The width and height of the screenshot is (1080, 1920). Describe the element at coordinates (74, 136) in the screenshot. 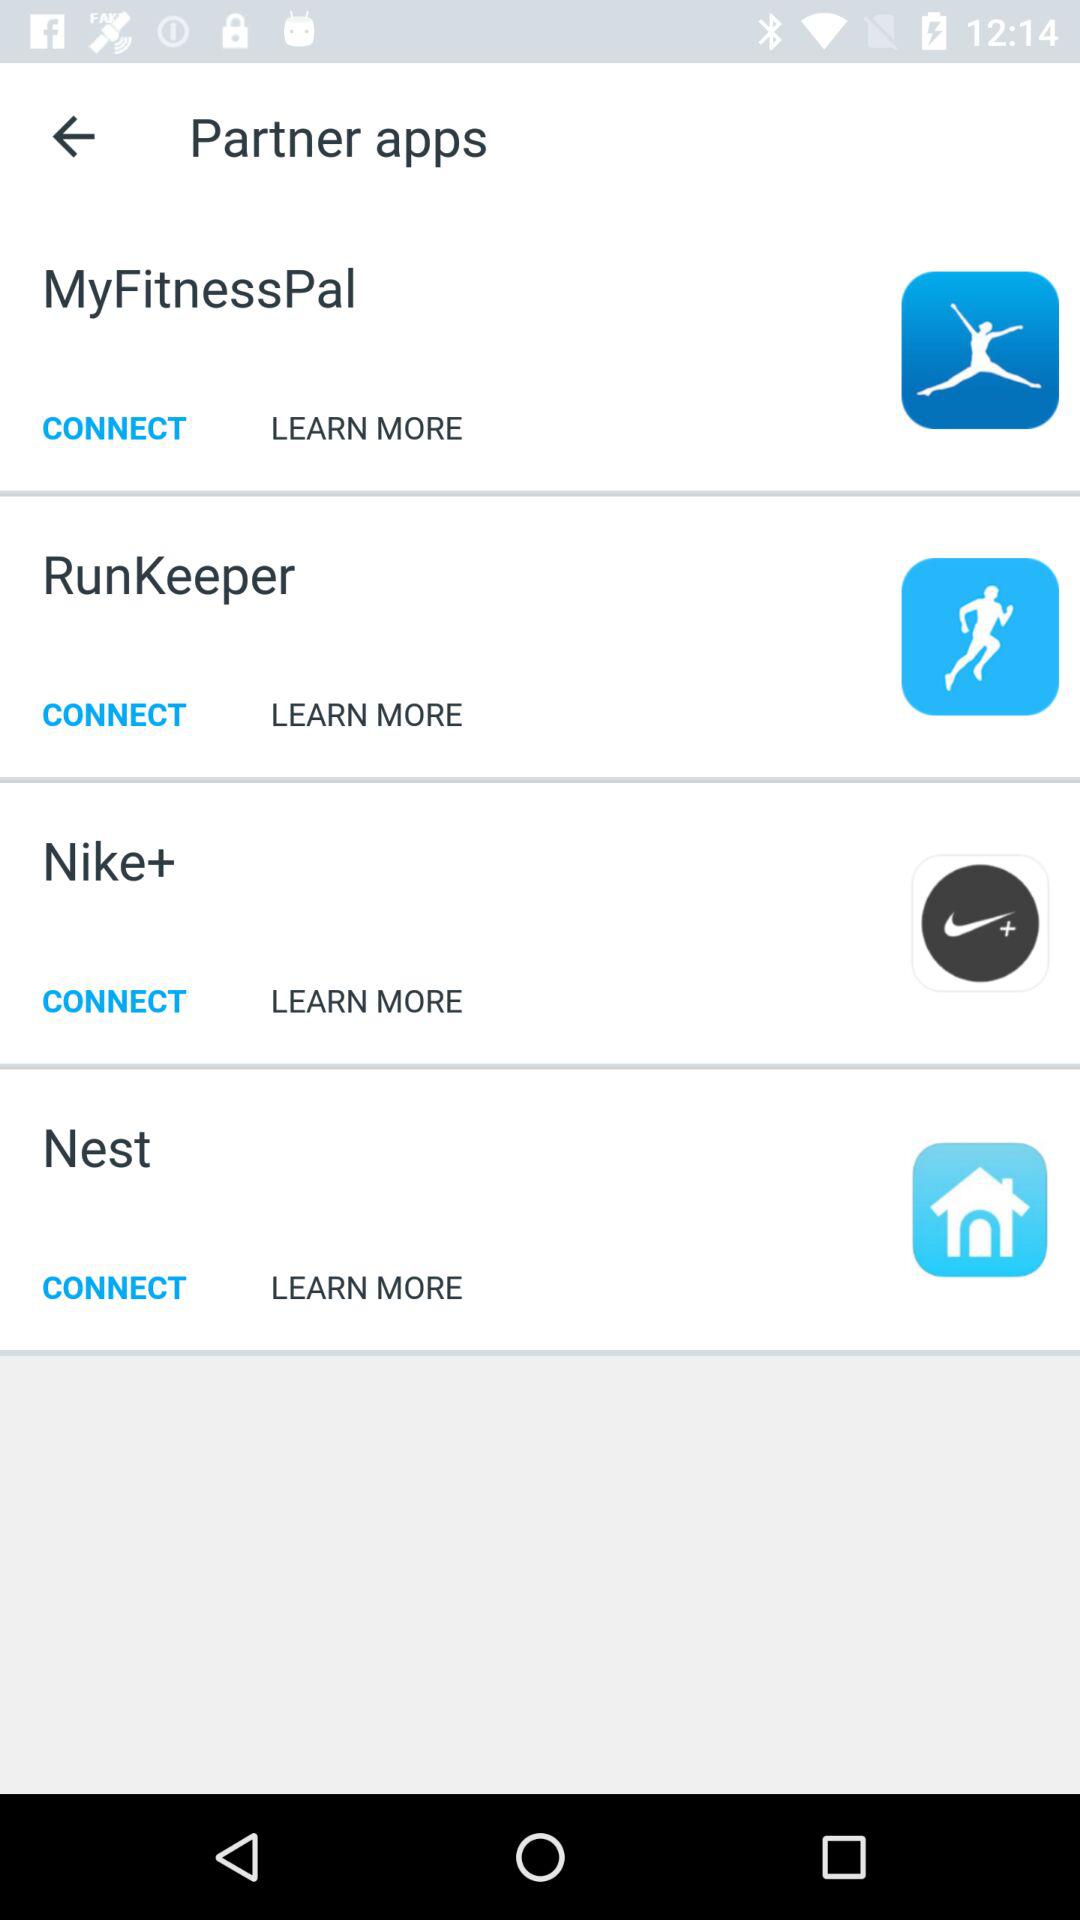

I see `click on the back arrow` at that location.